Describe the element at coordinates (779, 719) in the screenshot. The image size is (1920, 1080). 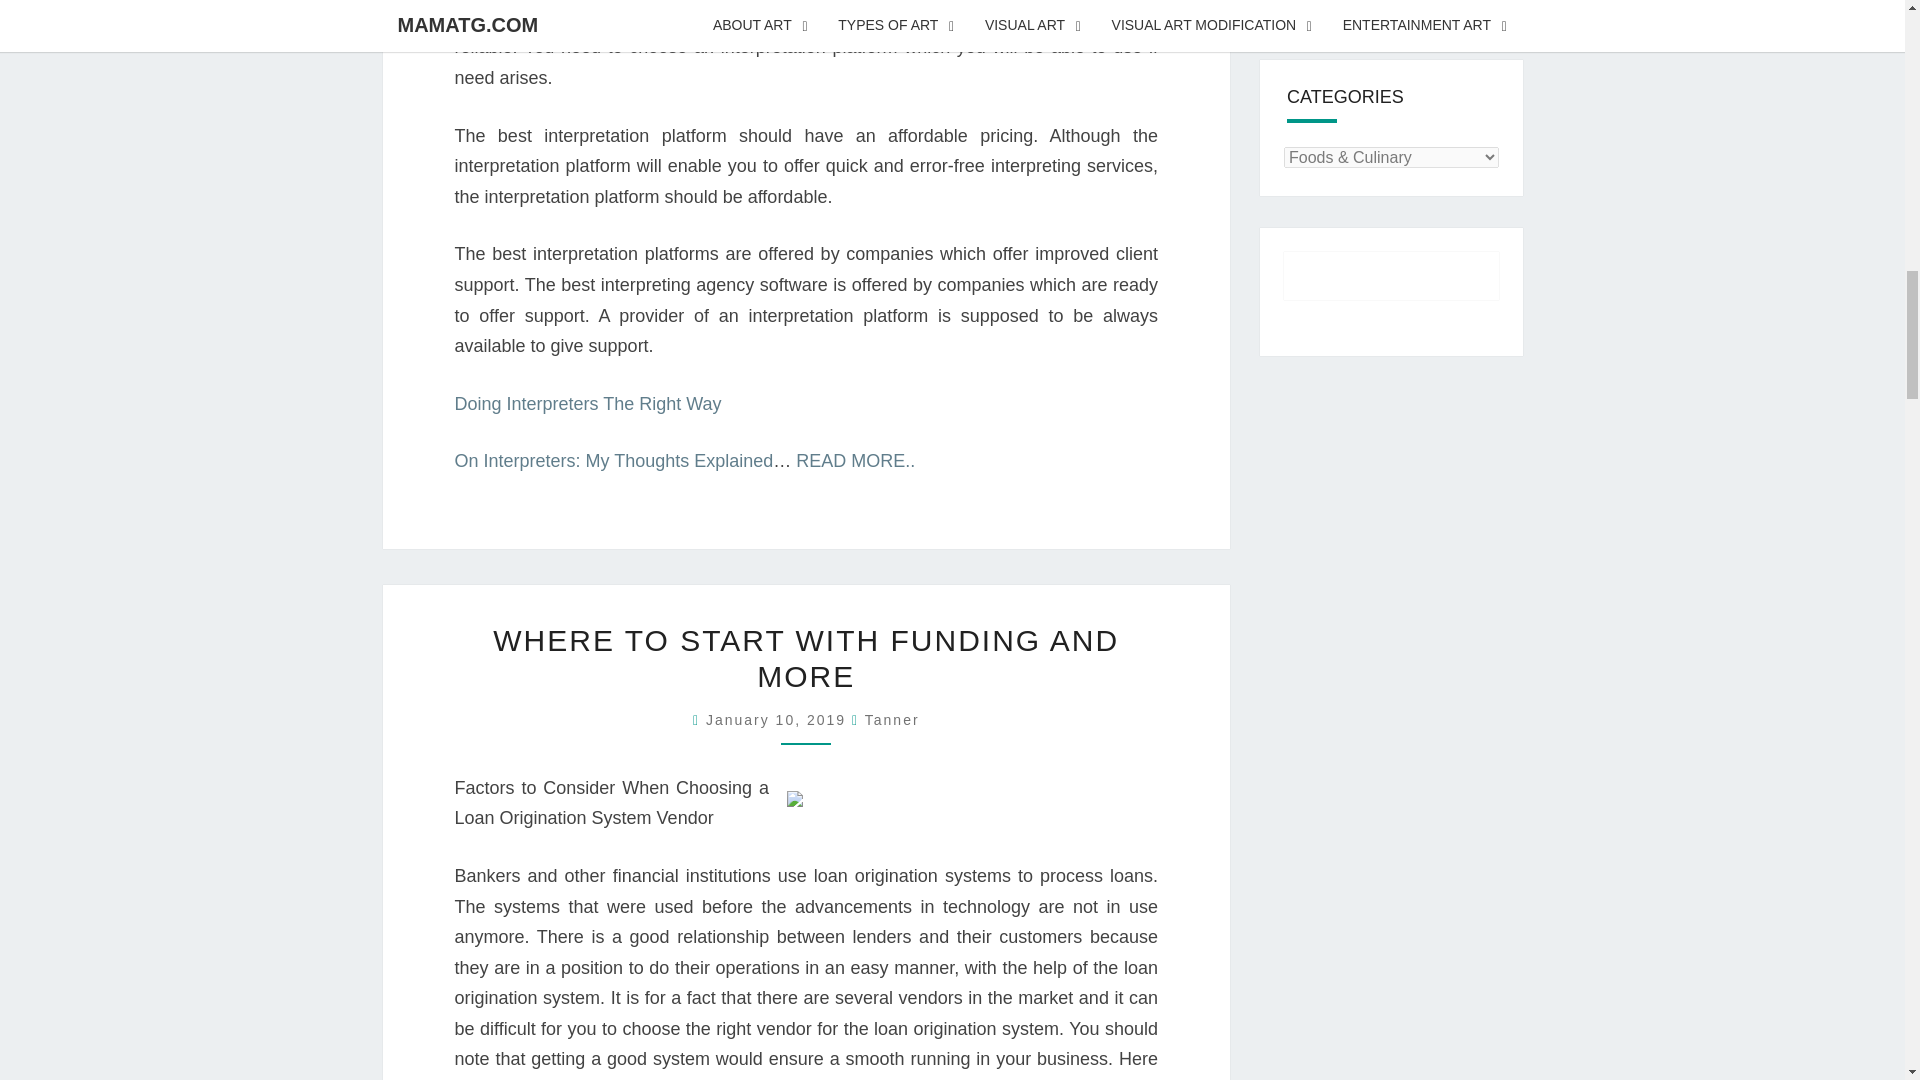
I see `3:28 am` at that location.